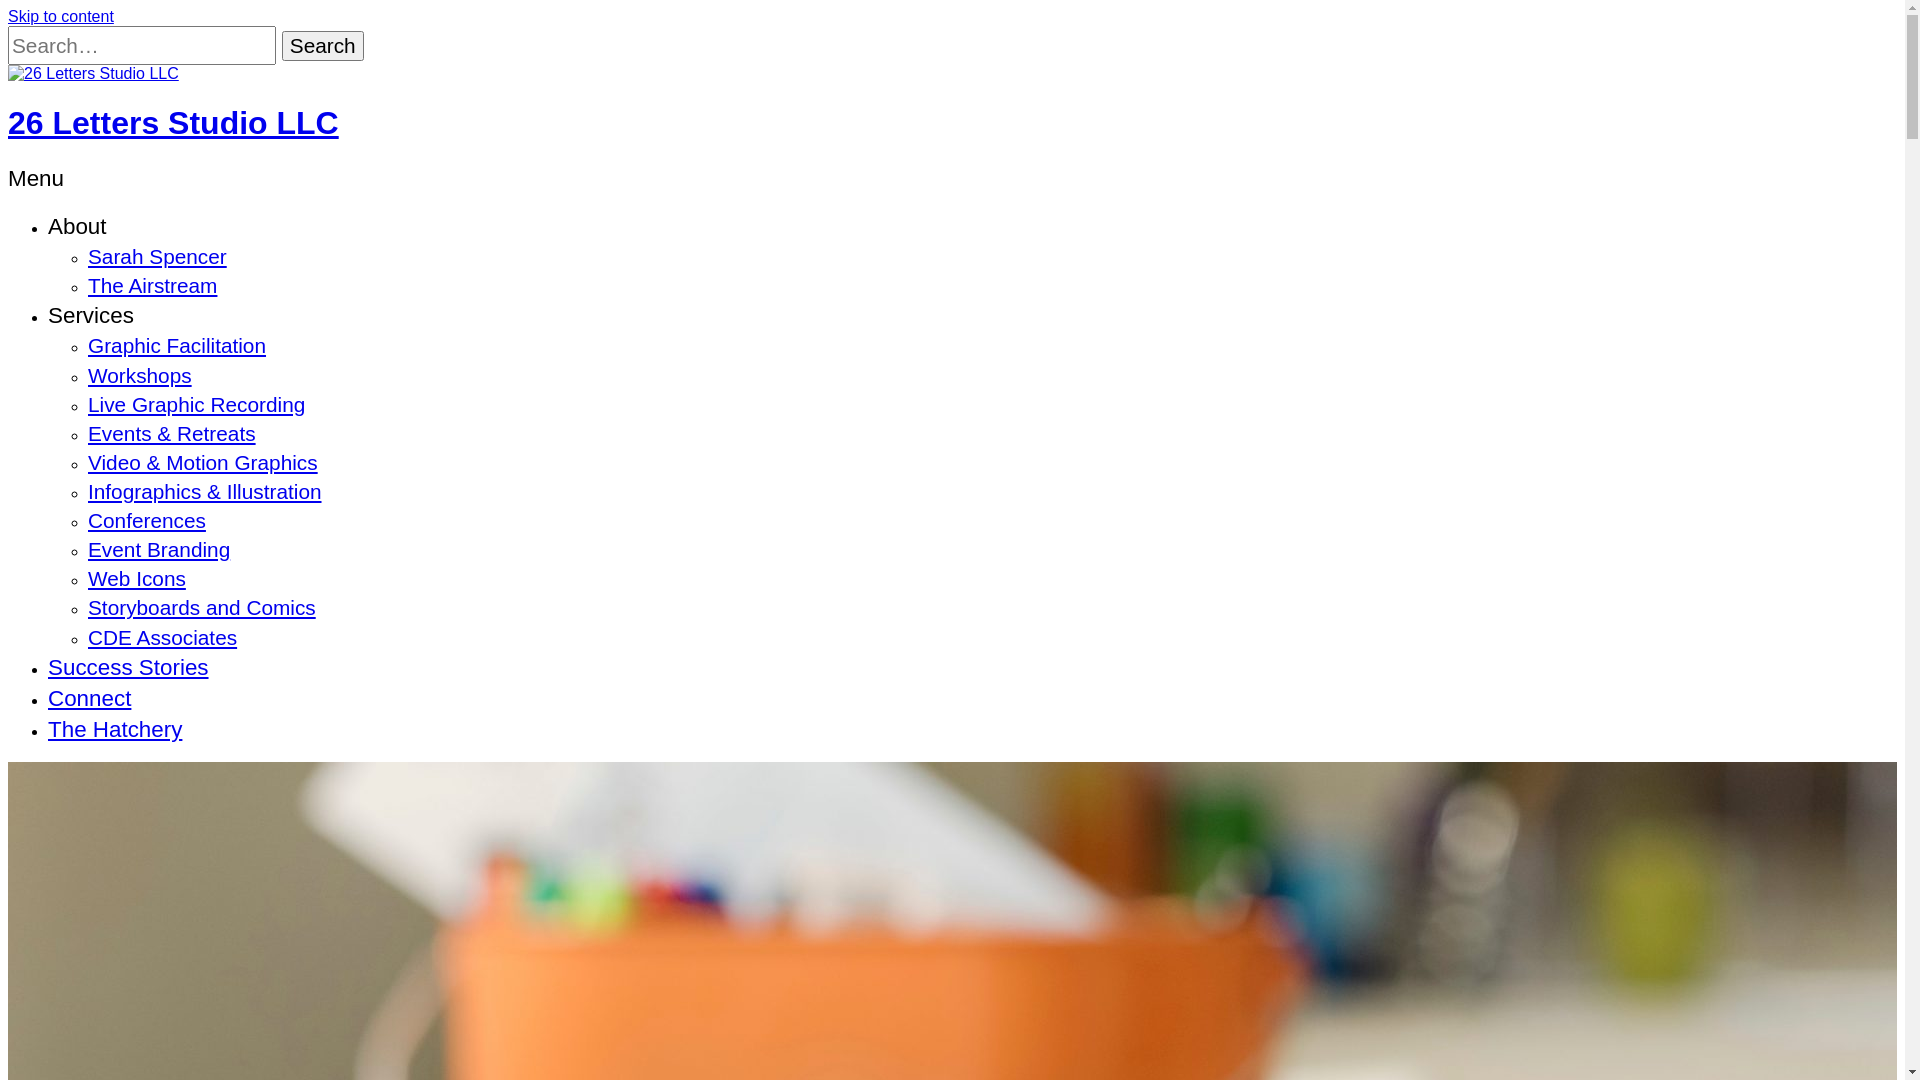 This screenshot has width=1920, height=1080. I want to click on Live Graphic Recording, so click(196, 404).